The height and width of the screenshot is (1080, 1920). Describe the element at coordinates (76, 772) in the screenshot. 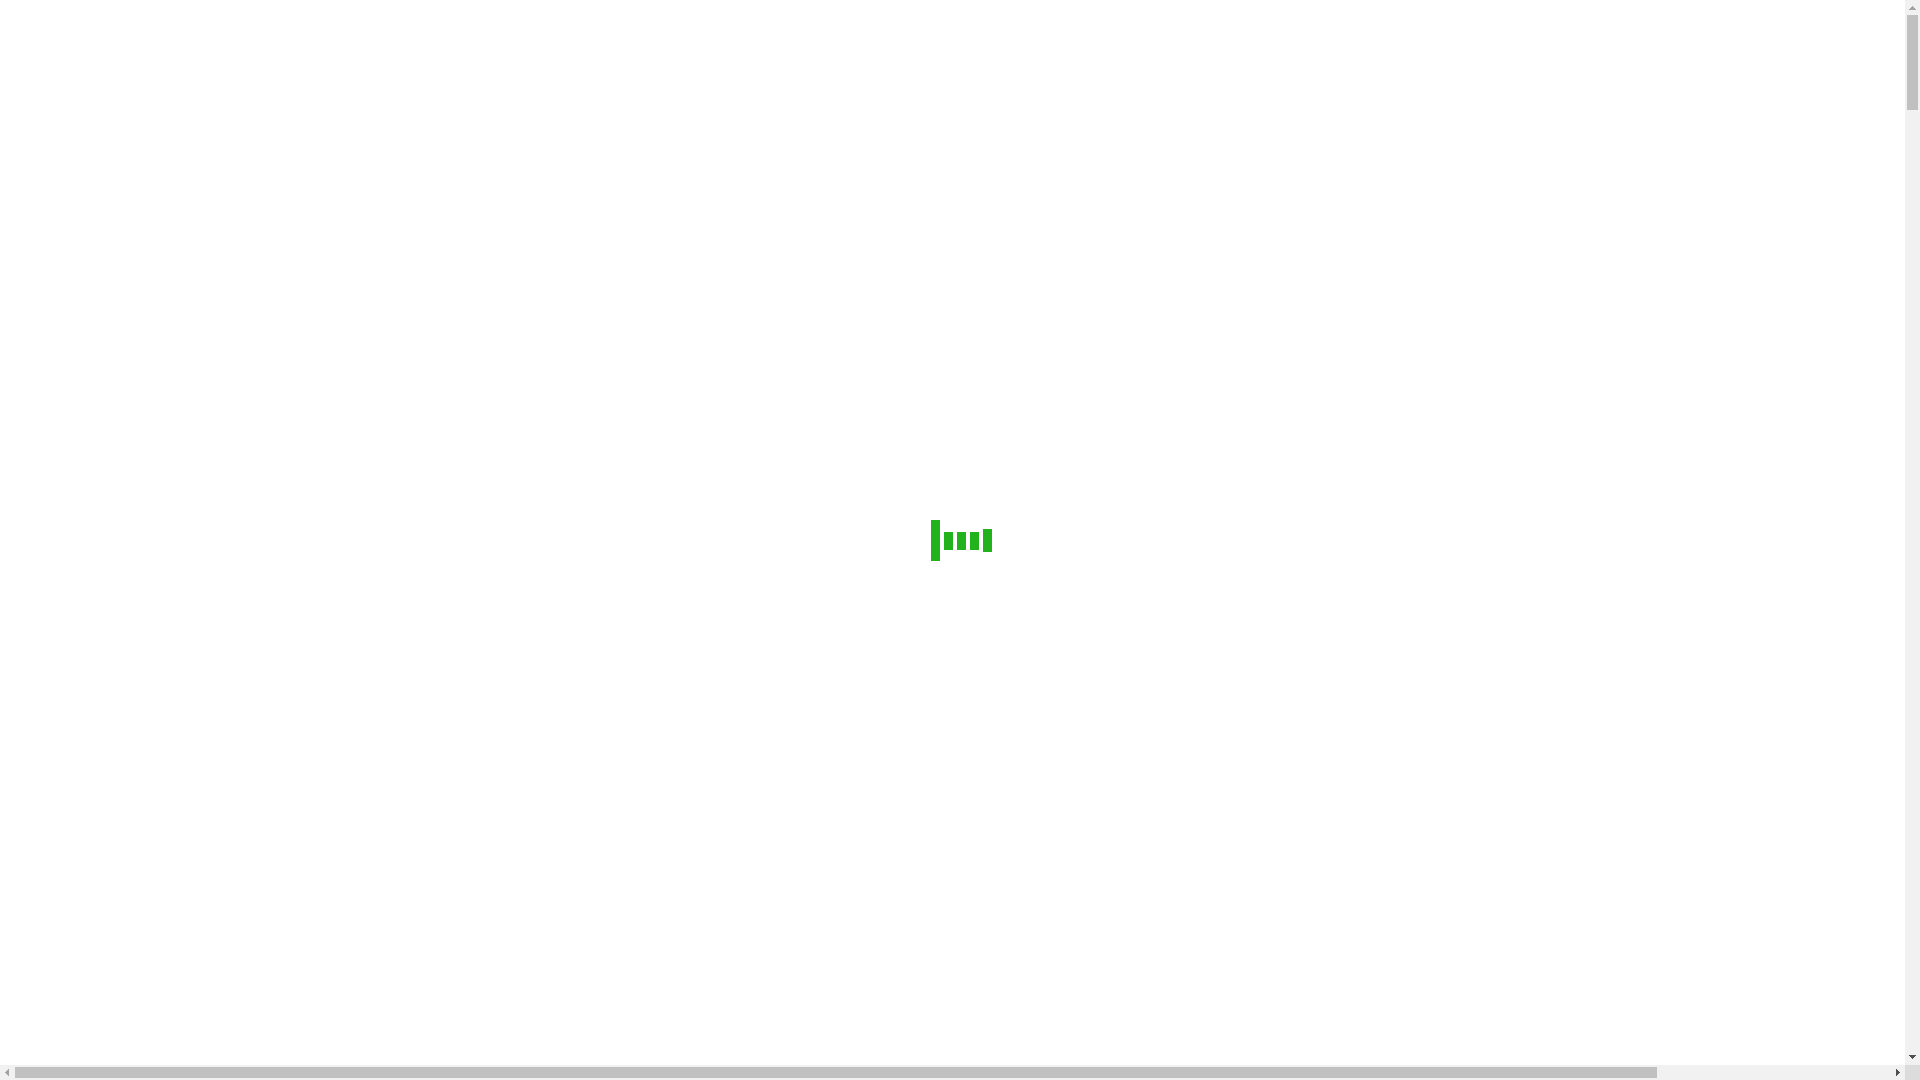

I see `Blog` at that location.